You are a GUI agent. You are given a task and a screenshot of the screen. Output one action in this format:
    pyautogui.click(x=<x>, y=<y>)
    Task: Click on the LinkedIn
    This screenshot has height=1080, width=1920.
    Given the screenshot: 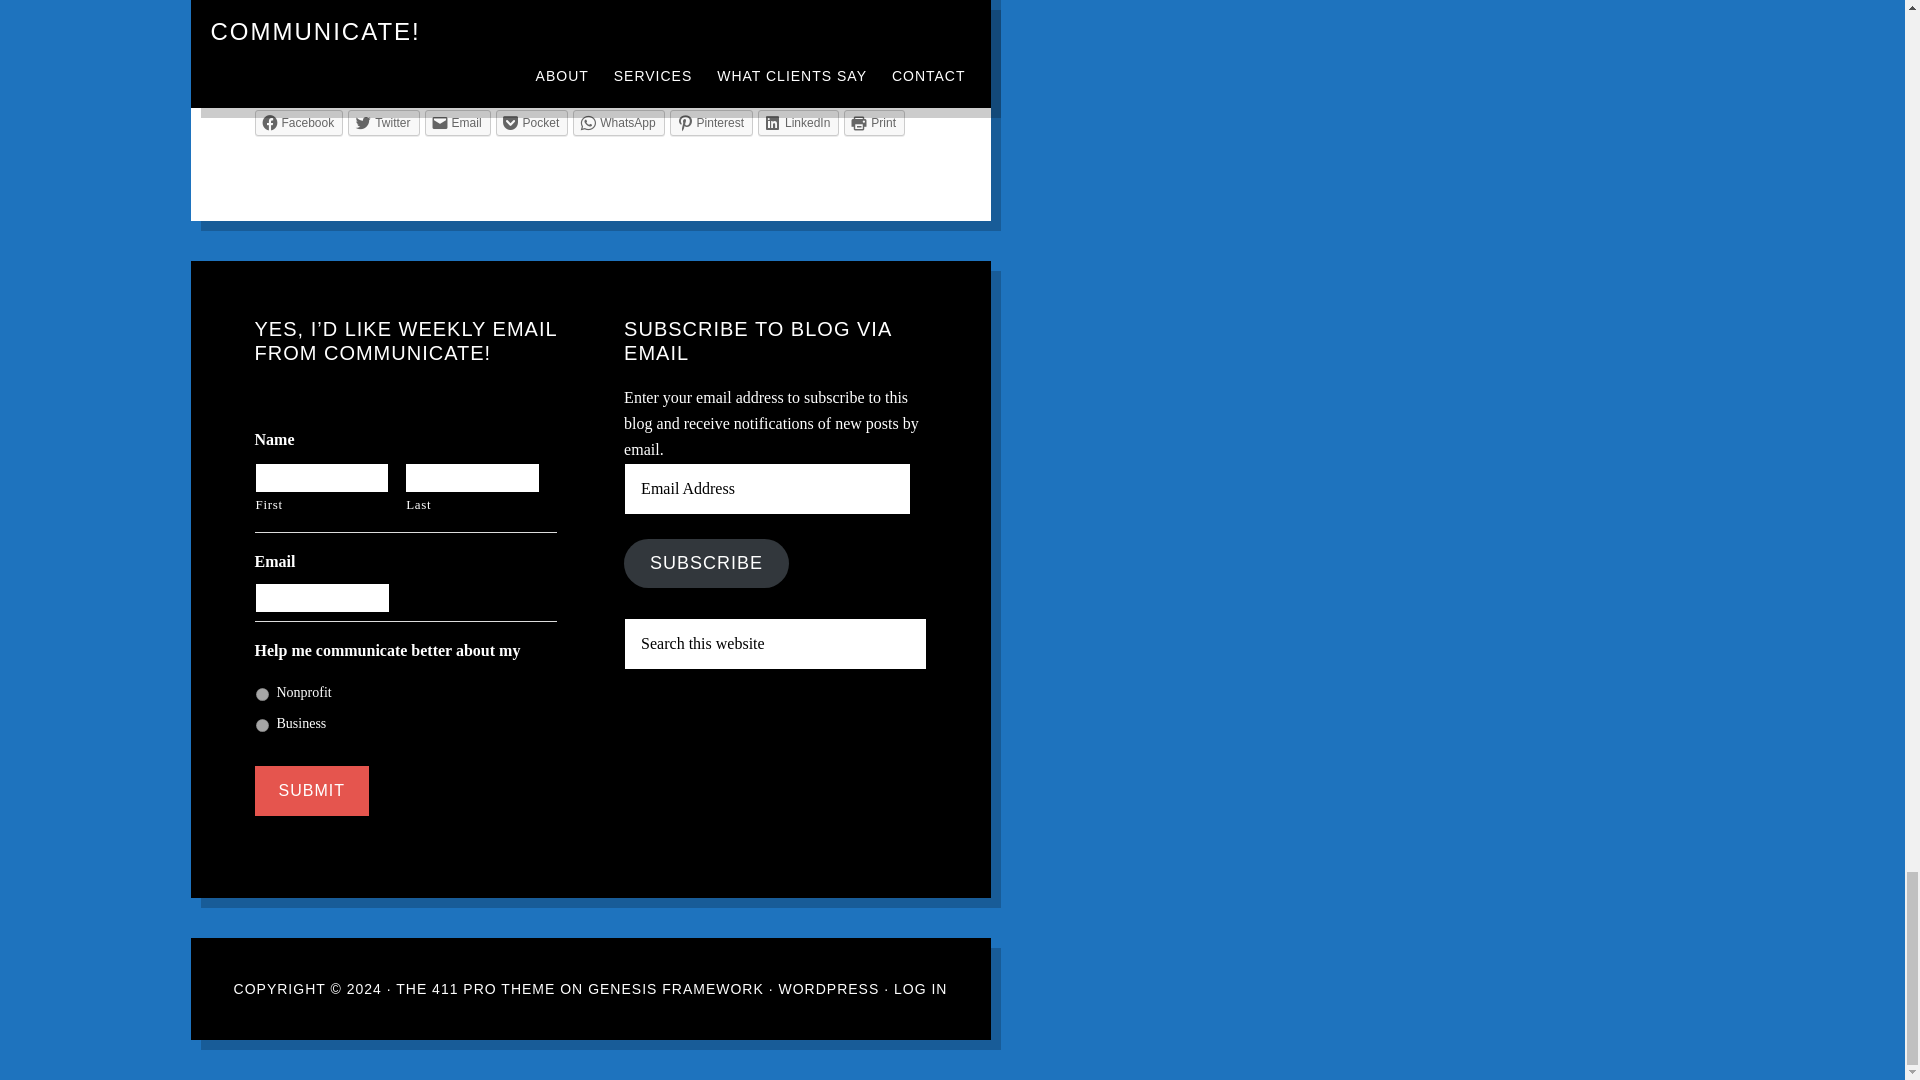 What is the action you would take?
    pyautogui.click(x=798, y=122)
    